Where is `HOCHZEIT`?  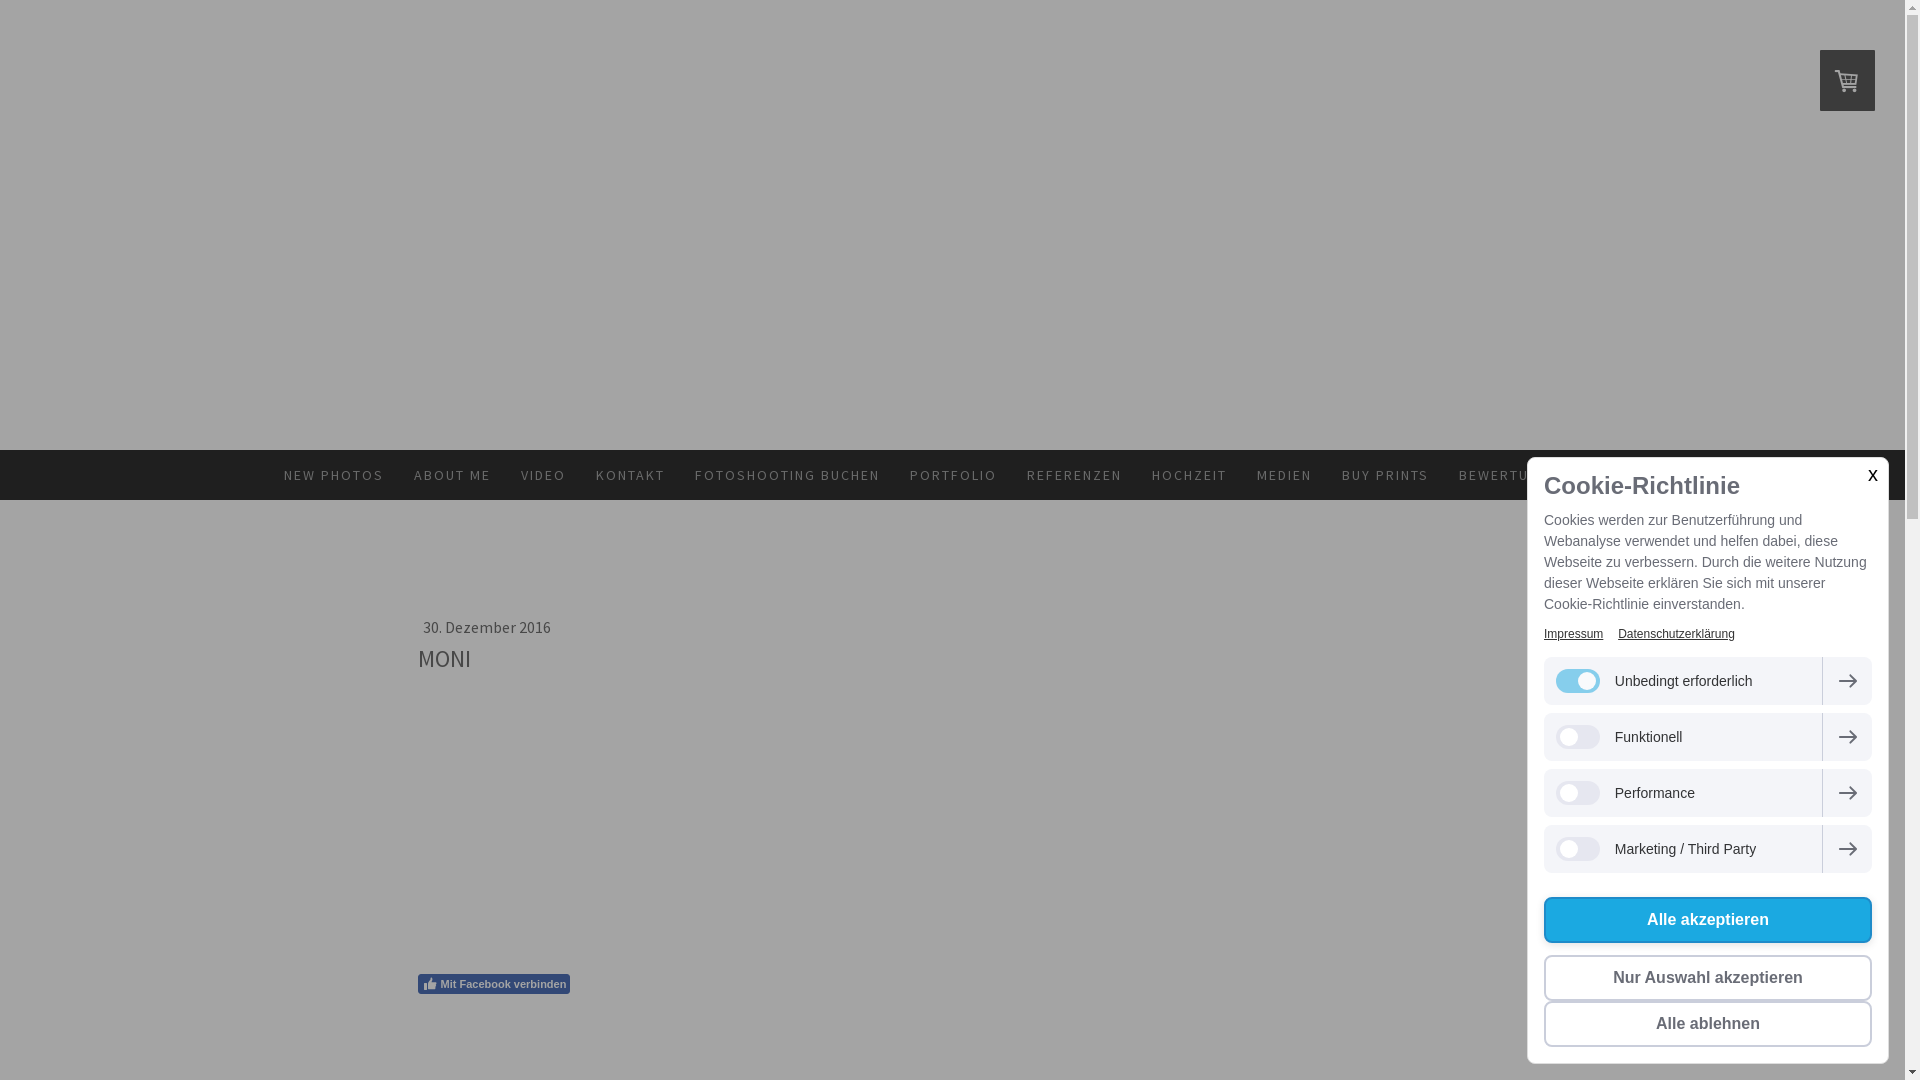
HOCHZEIT is located at coordinates (1188, 475).